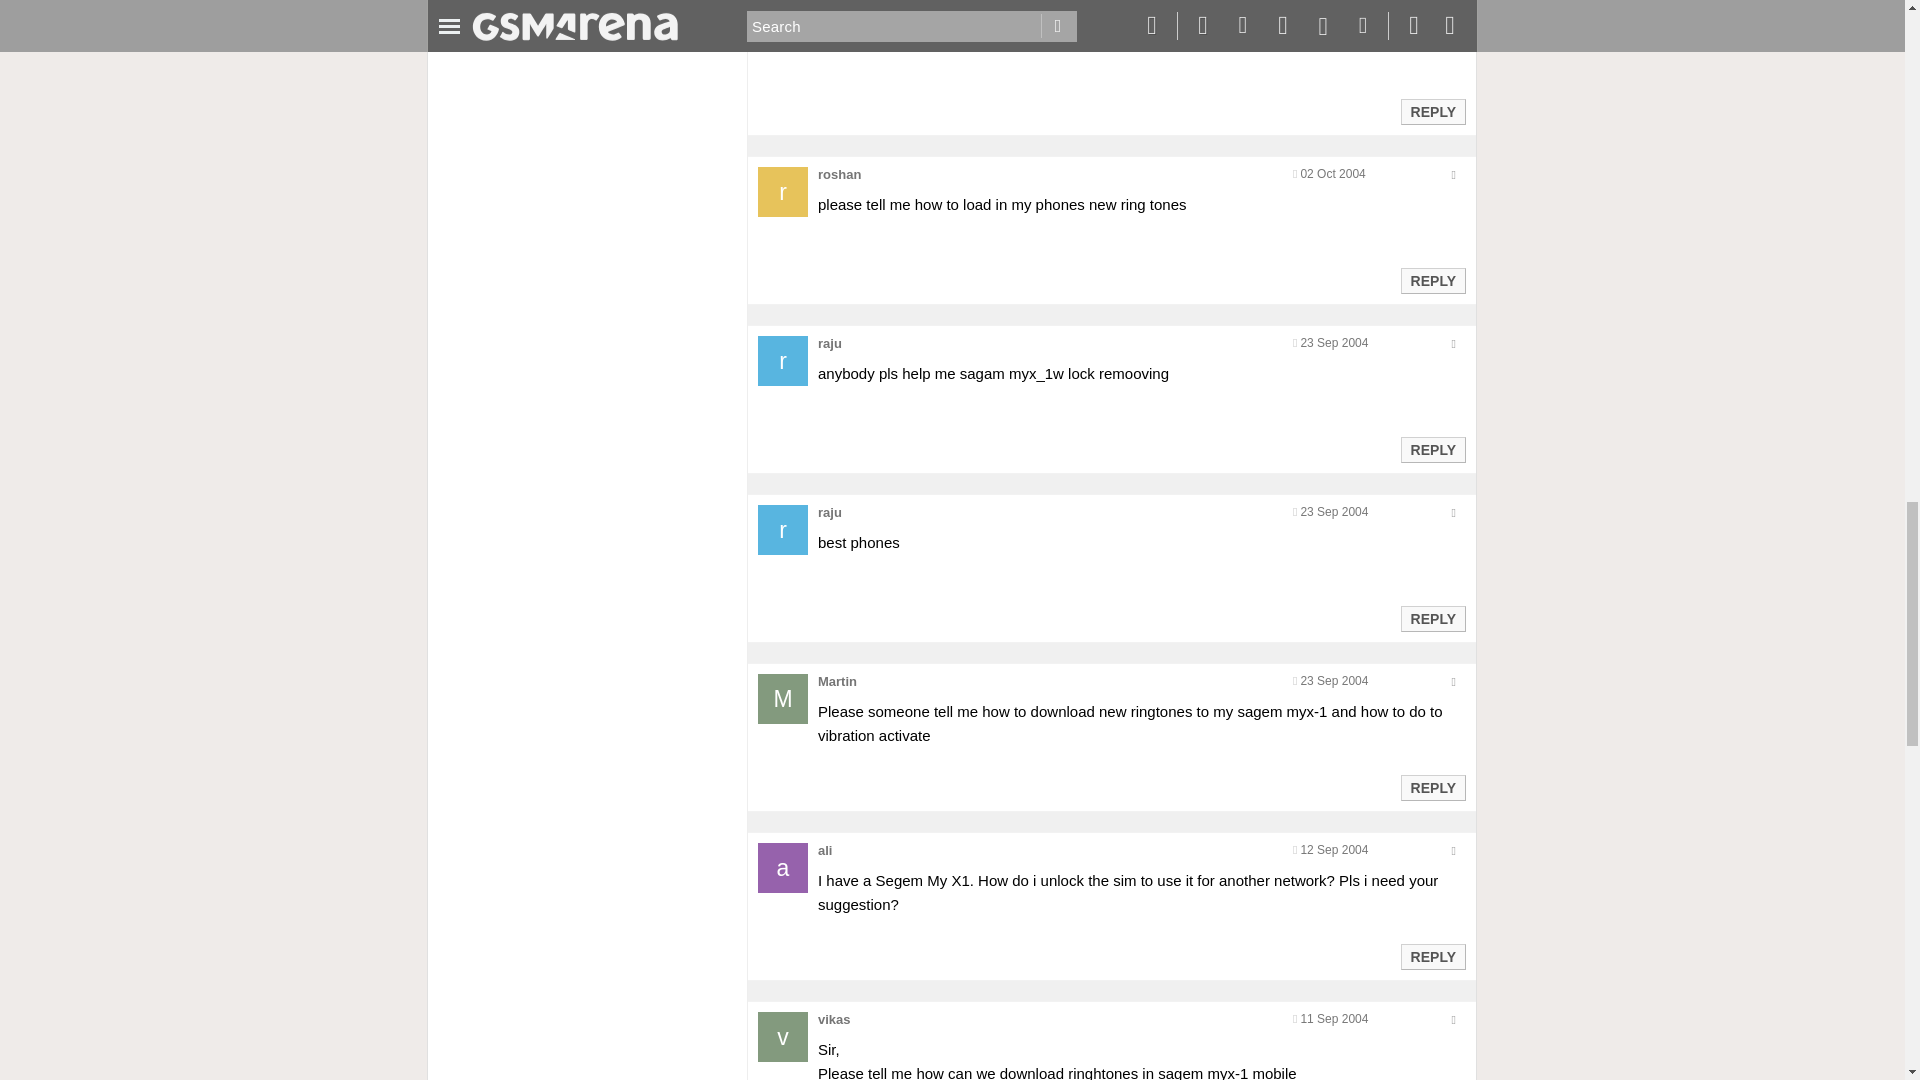  Describe the element at coordinates (1432, 619) in the screenshot. I see `Reply to this post` at that location.